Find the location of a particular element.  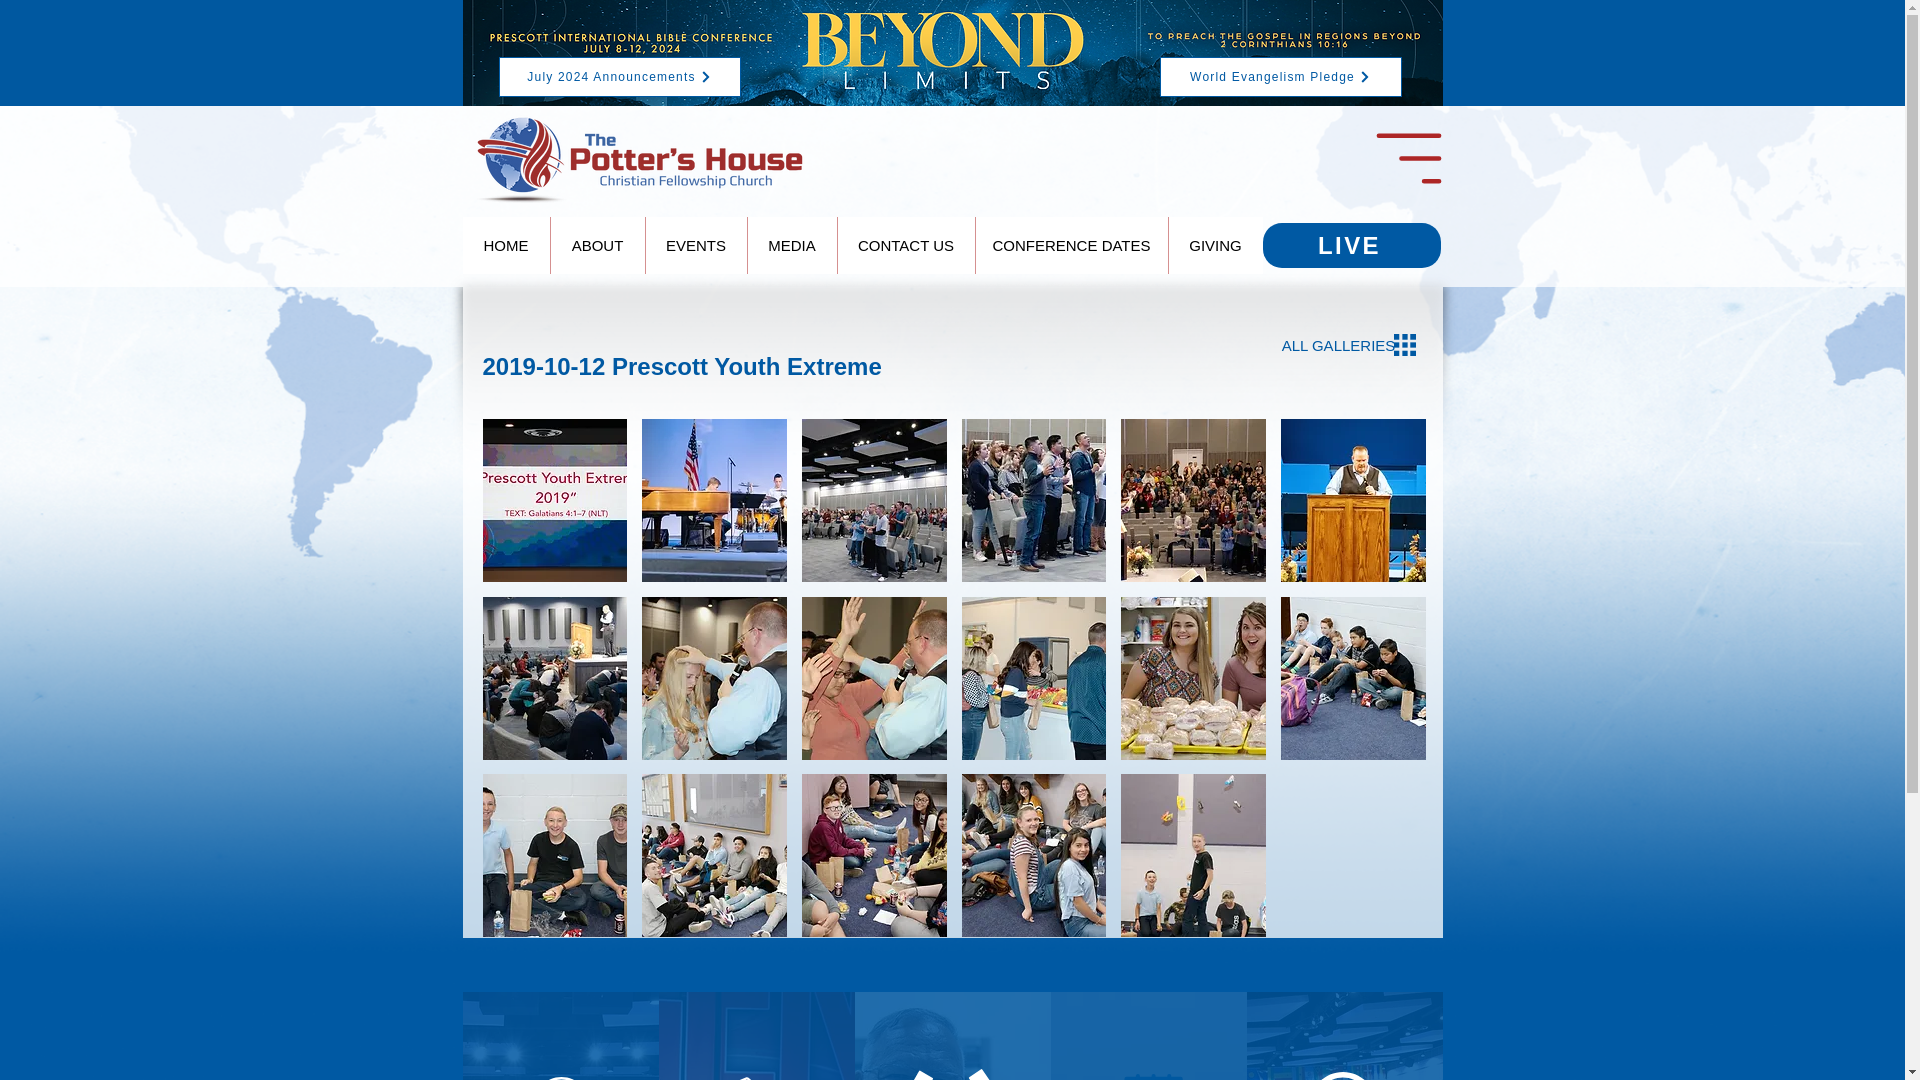

LIVE is located at coordinates (1350, 244).